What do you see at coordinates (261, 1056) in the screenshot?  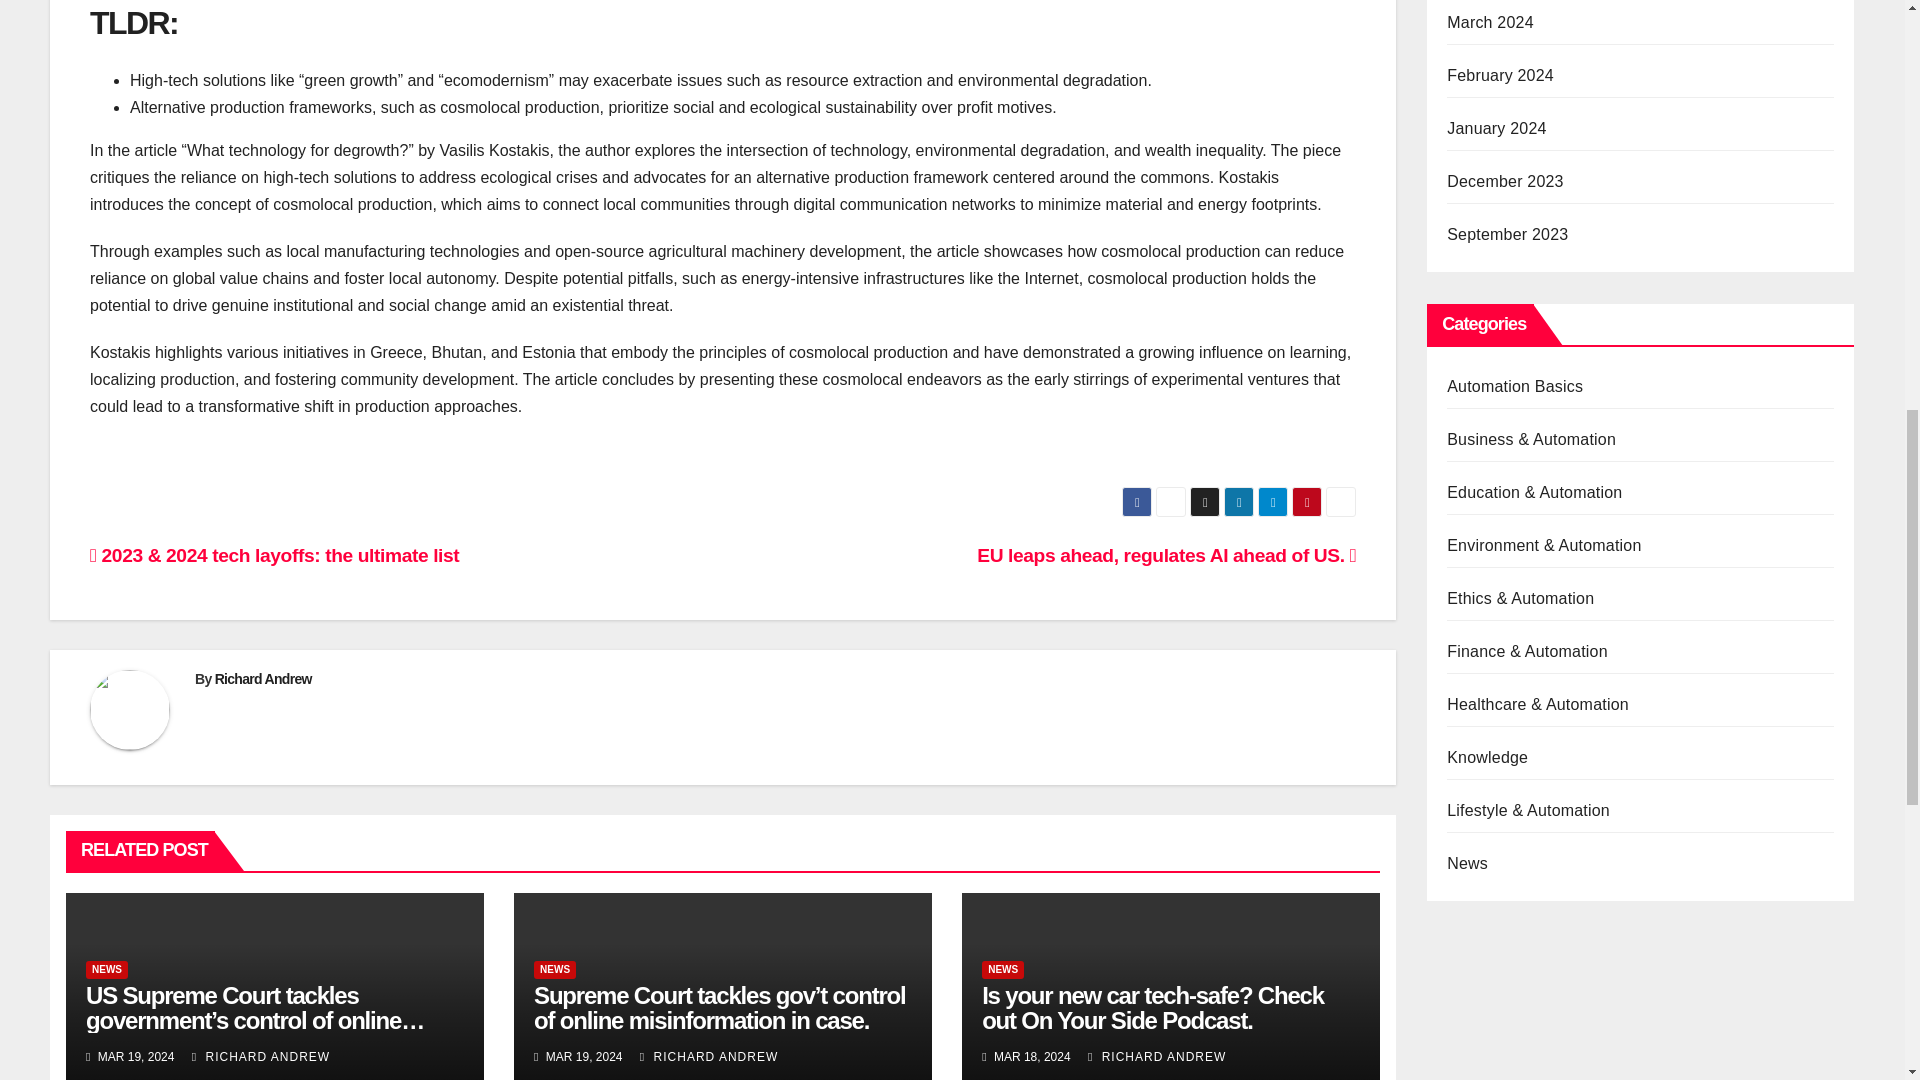 I see `RICHARD ANDREW` at bounding box center [261, 1056].